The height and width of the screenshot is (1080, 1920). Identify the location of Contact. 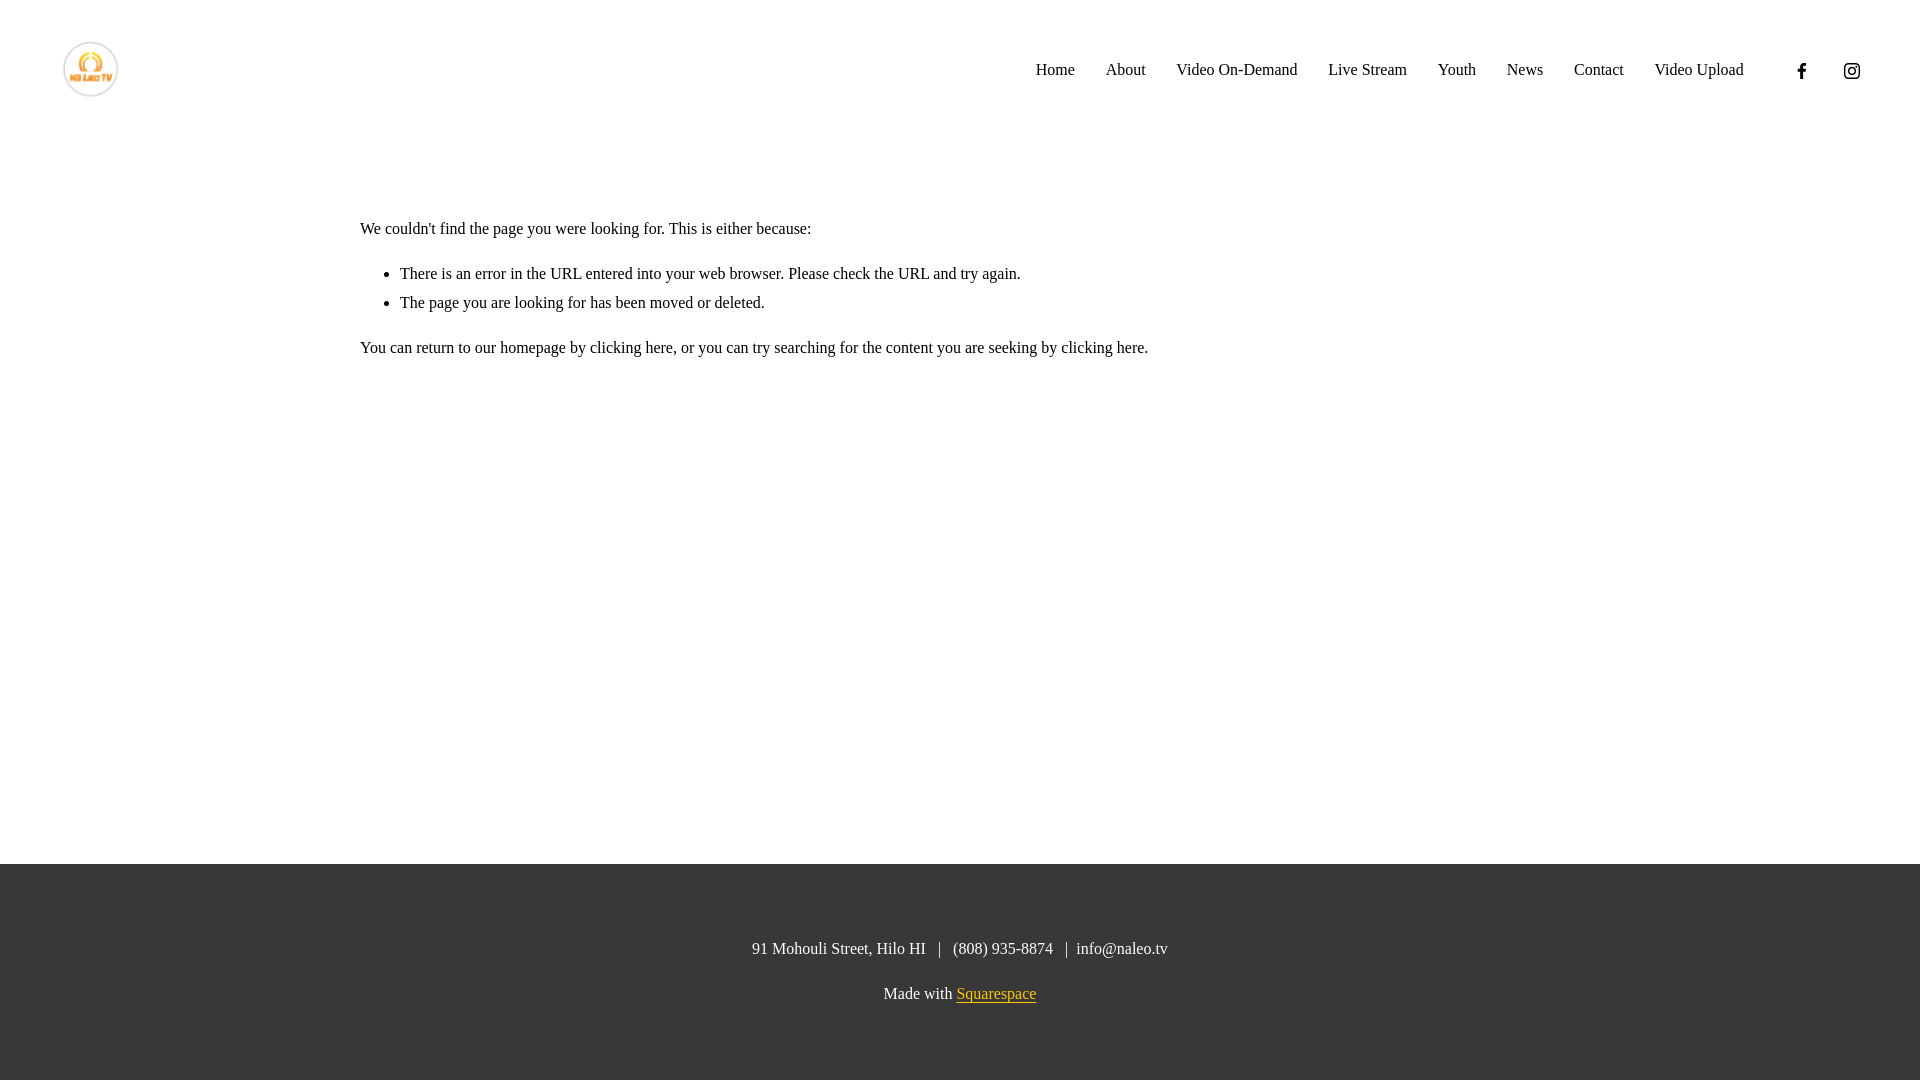
(1599, 71).